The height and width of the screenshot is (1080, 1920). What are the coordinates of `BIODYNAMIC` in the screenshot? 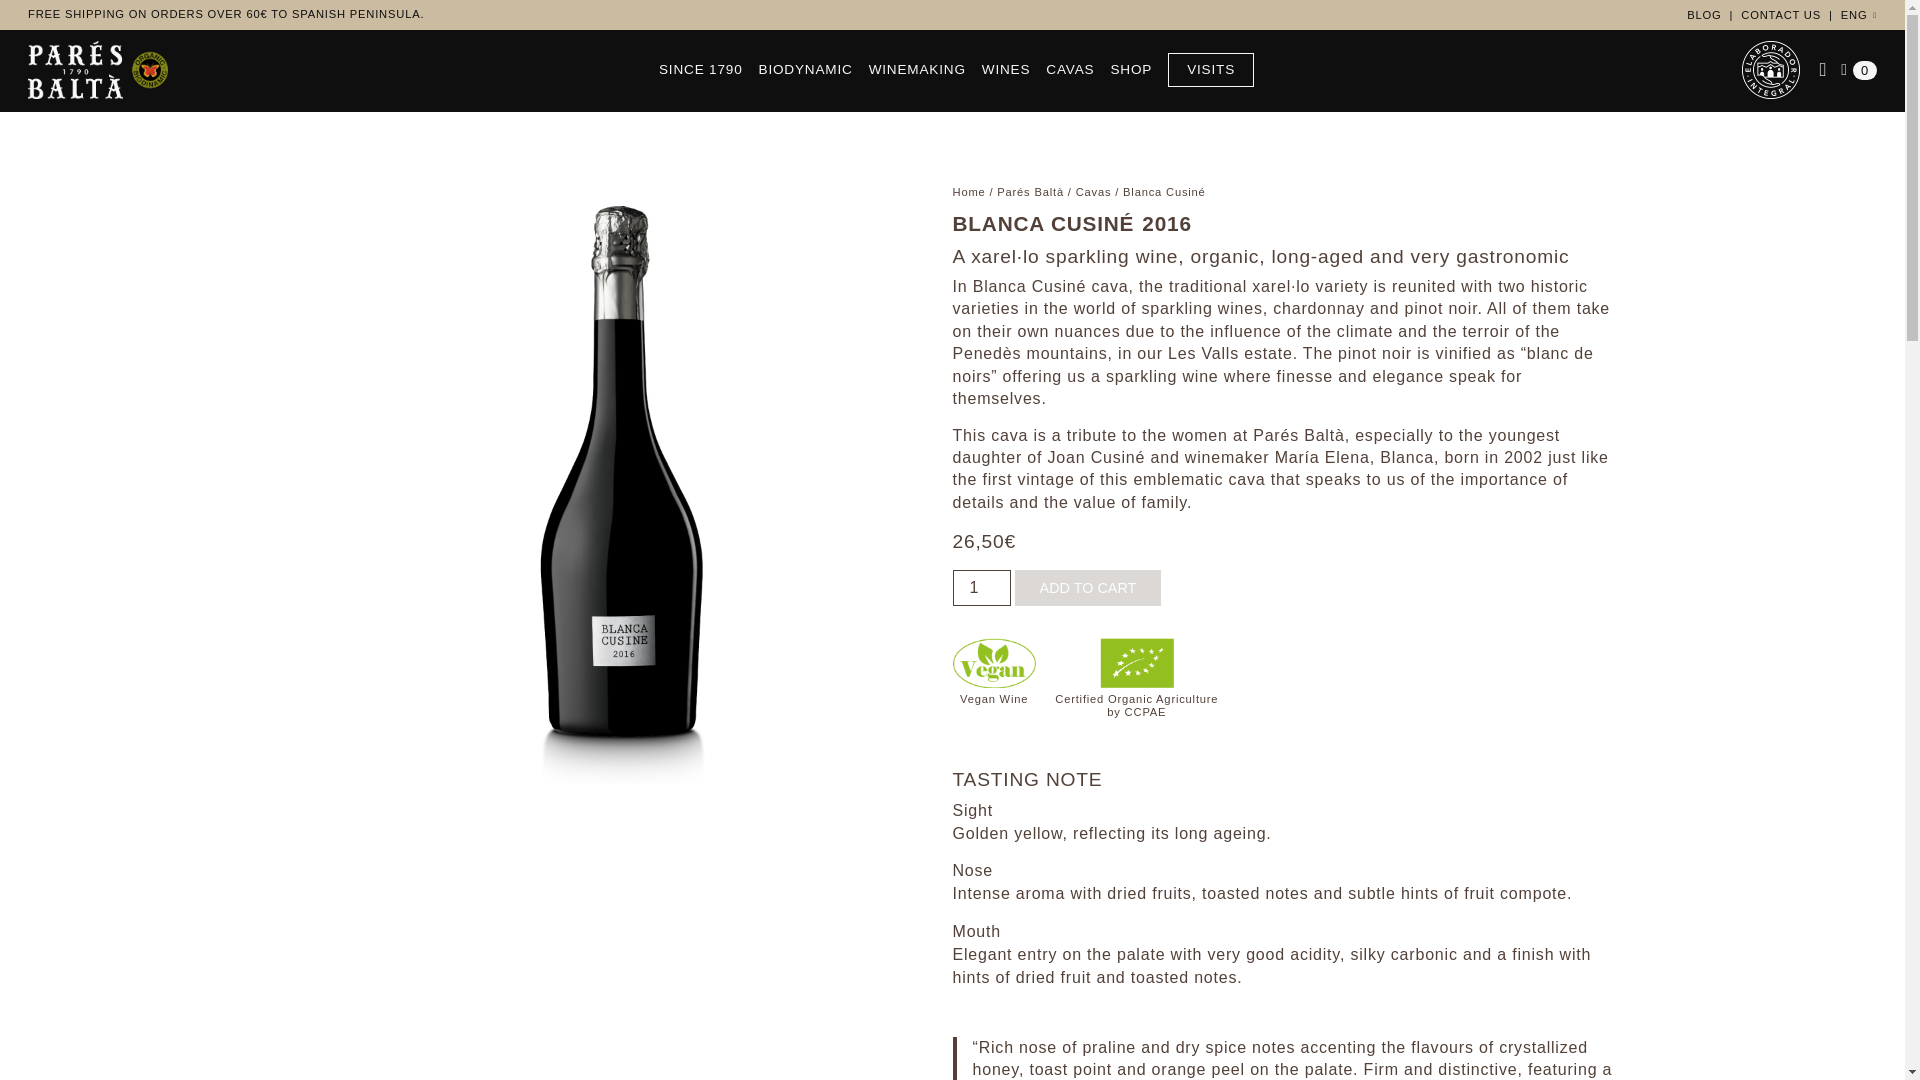 It's located at (805, 70).